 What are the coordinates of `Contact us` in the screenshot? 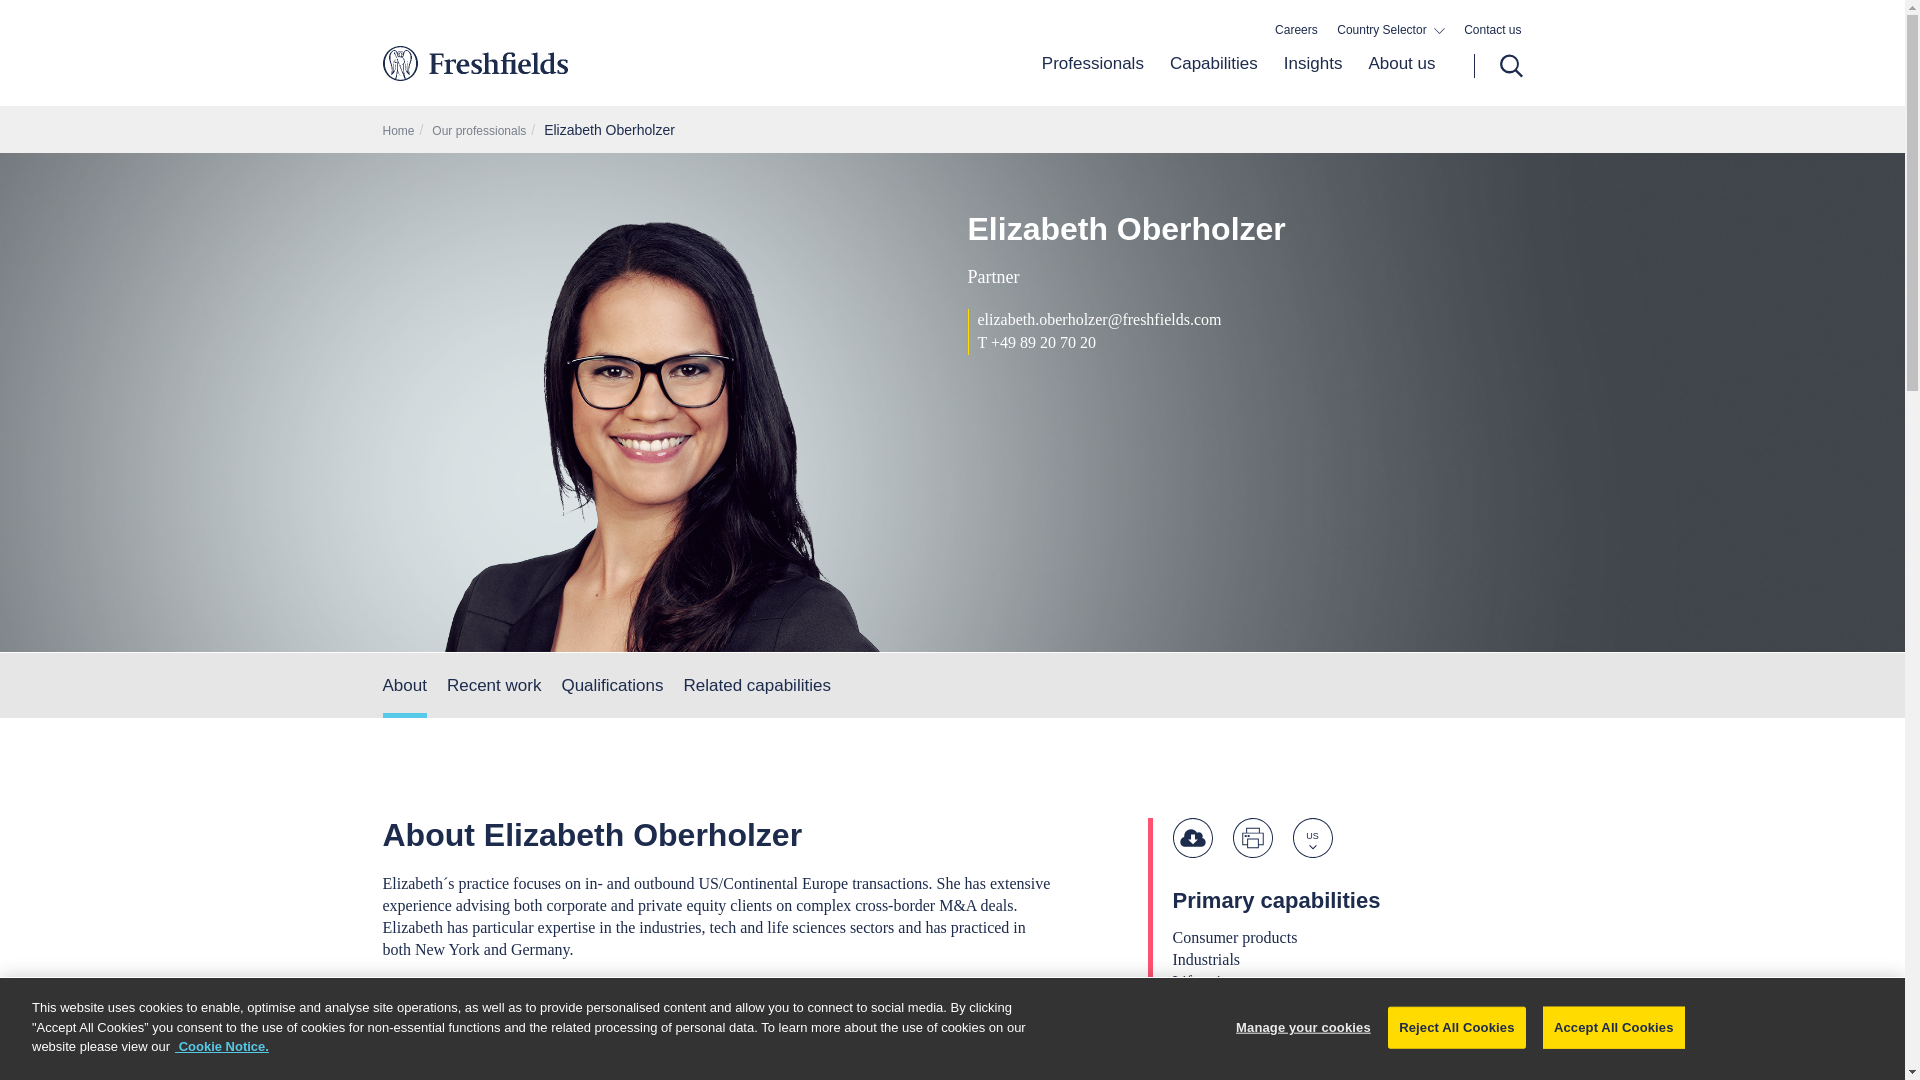 It's located at (1492, 30).